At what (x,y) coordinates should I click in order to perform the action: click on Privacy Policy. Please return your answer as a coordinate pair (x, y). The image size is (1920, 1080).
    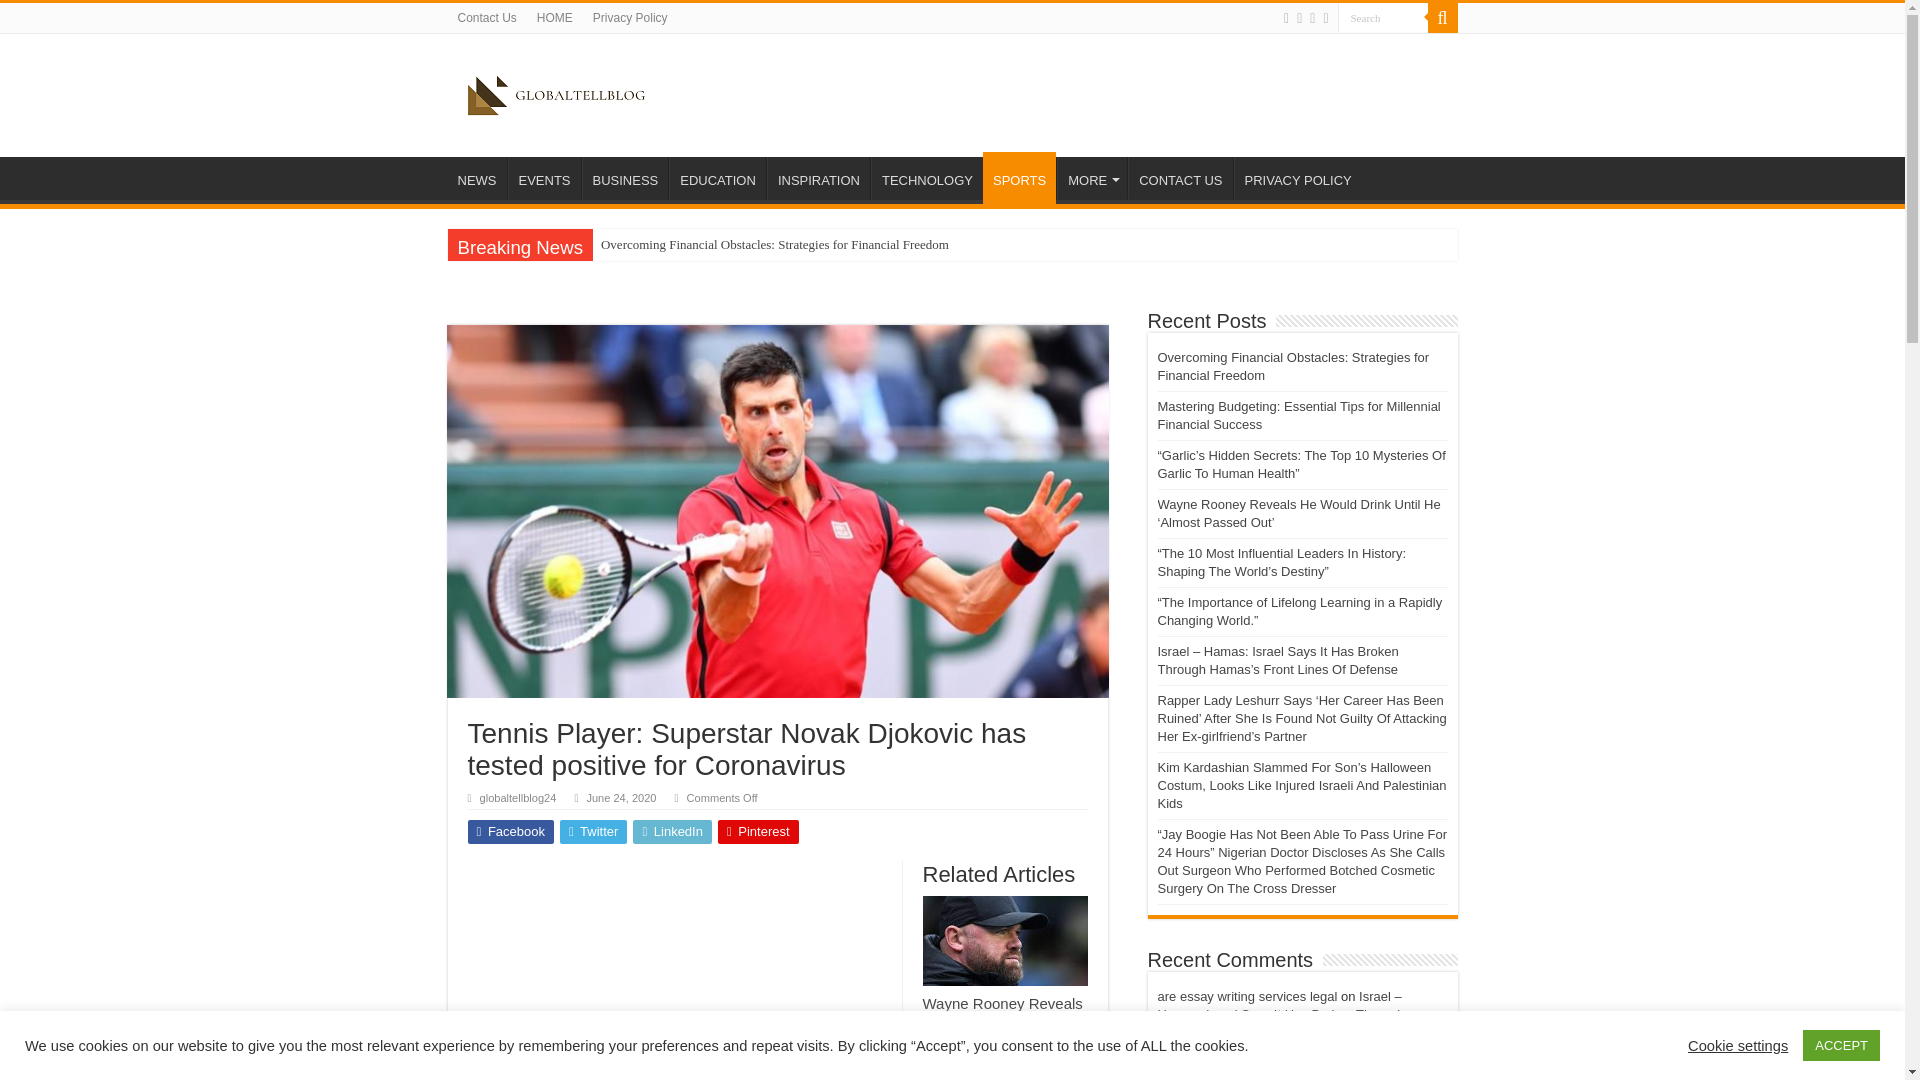
    Looking at the image, I should click on (630, 18).